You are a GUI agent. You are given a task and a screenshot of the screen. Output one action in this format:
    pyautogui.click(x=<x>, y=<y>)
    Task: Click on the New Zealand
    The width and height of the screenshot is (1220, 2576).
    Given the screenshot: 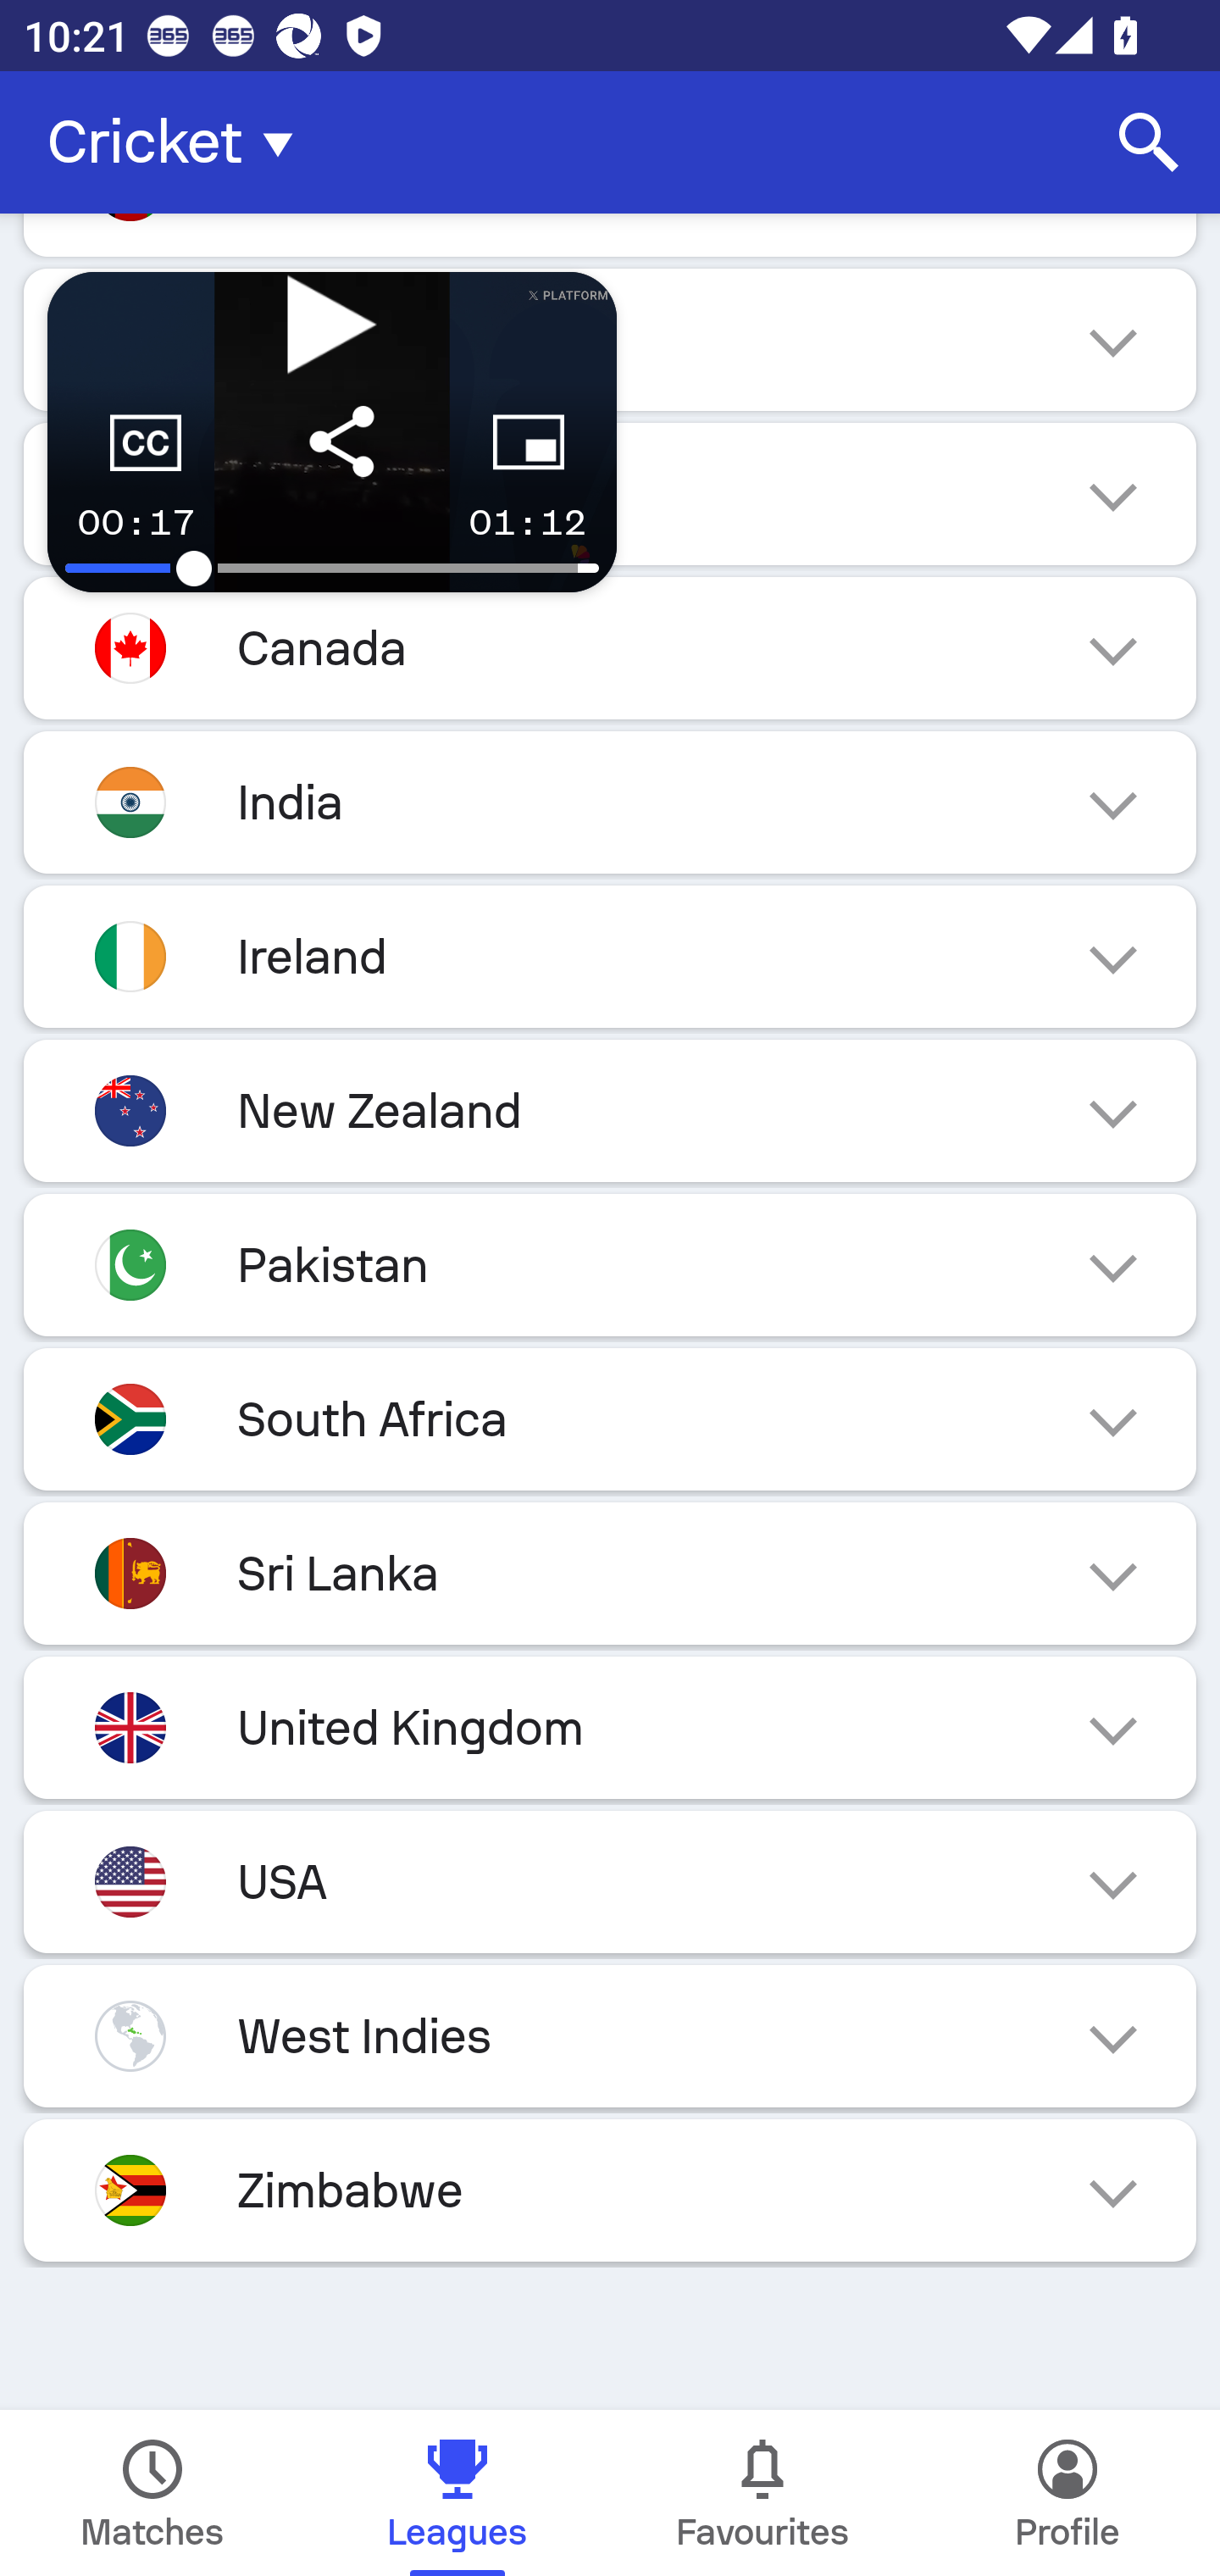 What is the action you would take?
    pyautogui.click(x=610, y=1112)
    